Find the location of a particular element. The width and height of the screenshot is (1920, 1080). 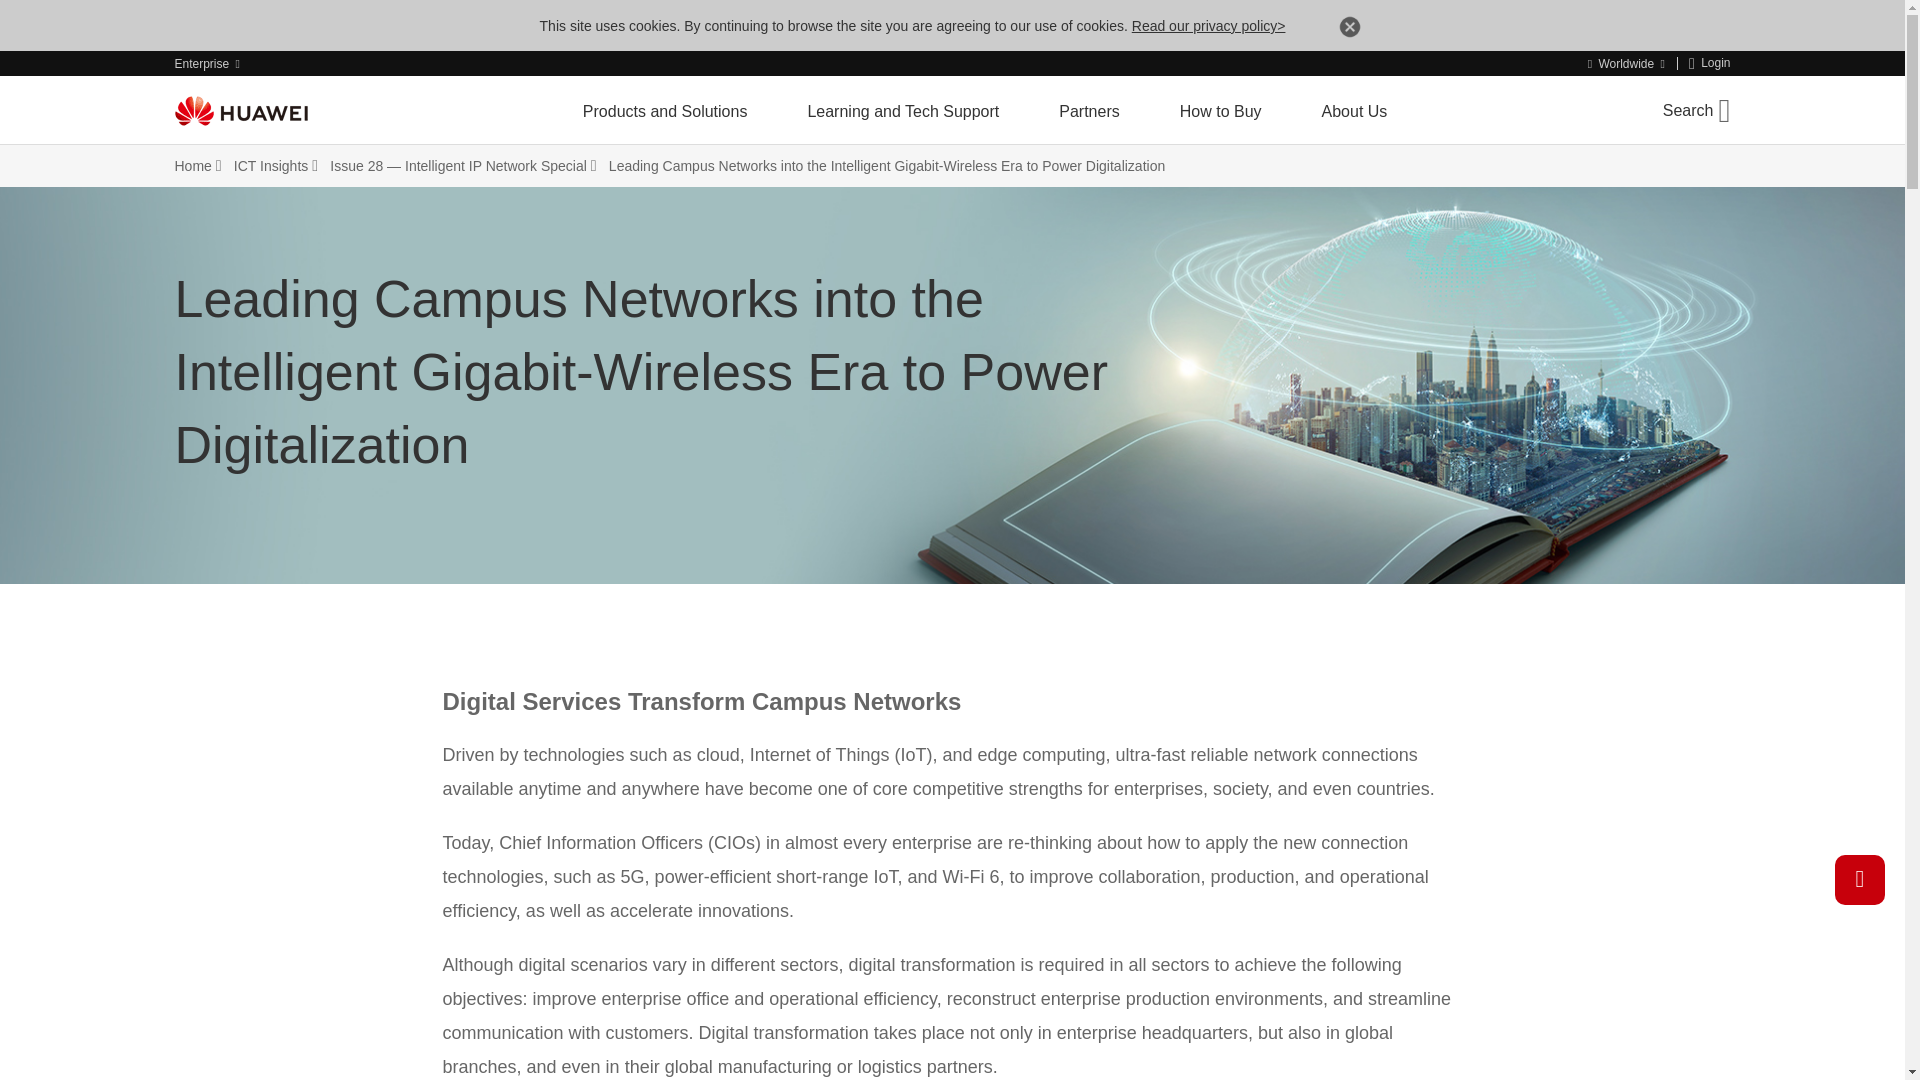

Huawei is located at coordinates (240, 111).